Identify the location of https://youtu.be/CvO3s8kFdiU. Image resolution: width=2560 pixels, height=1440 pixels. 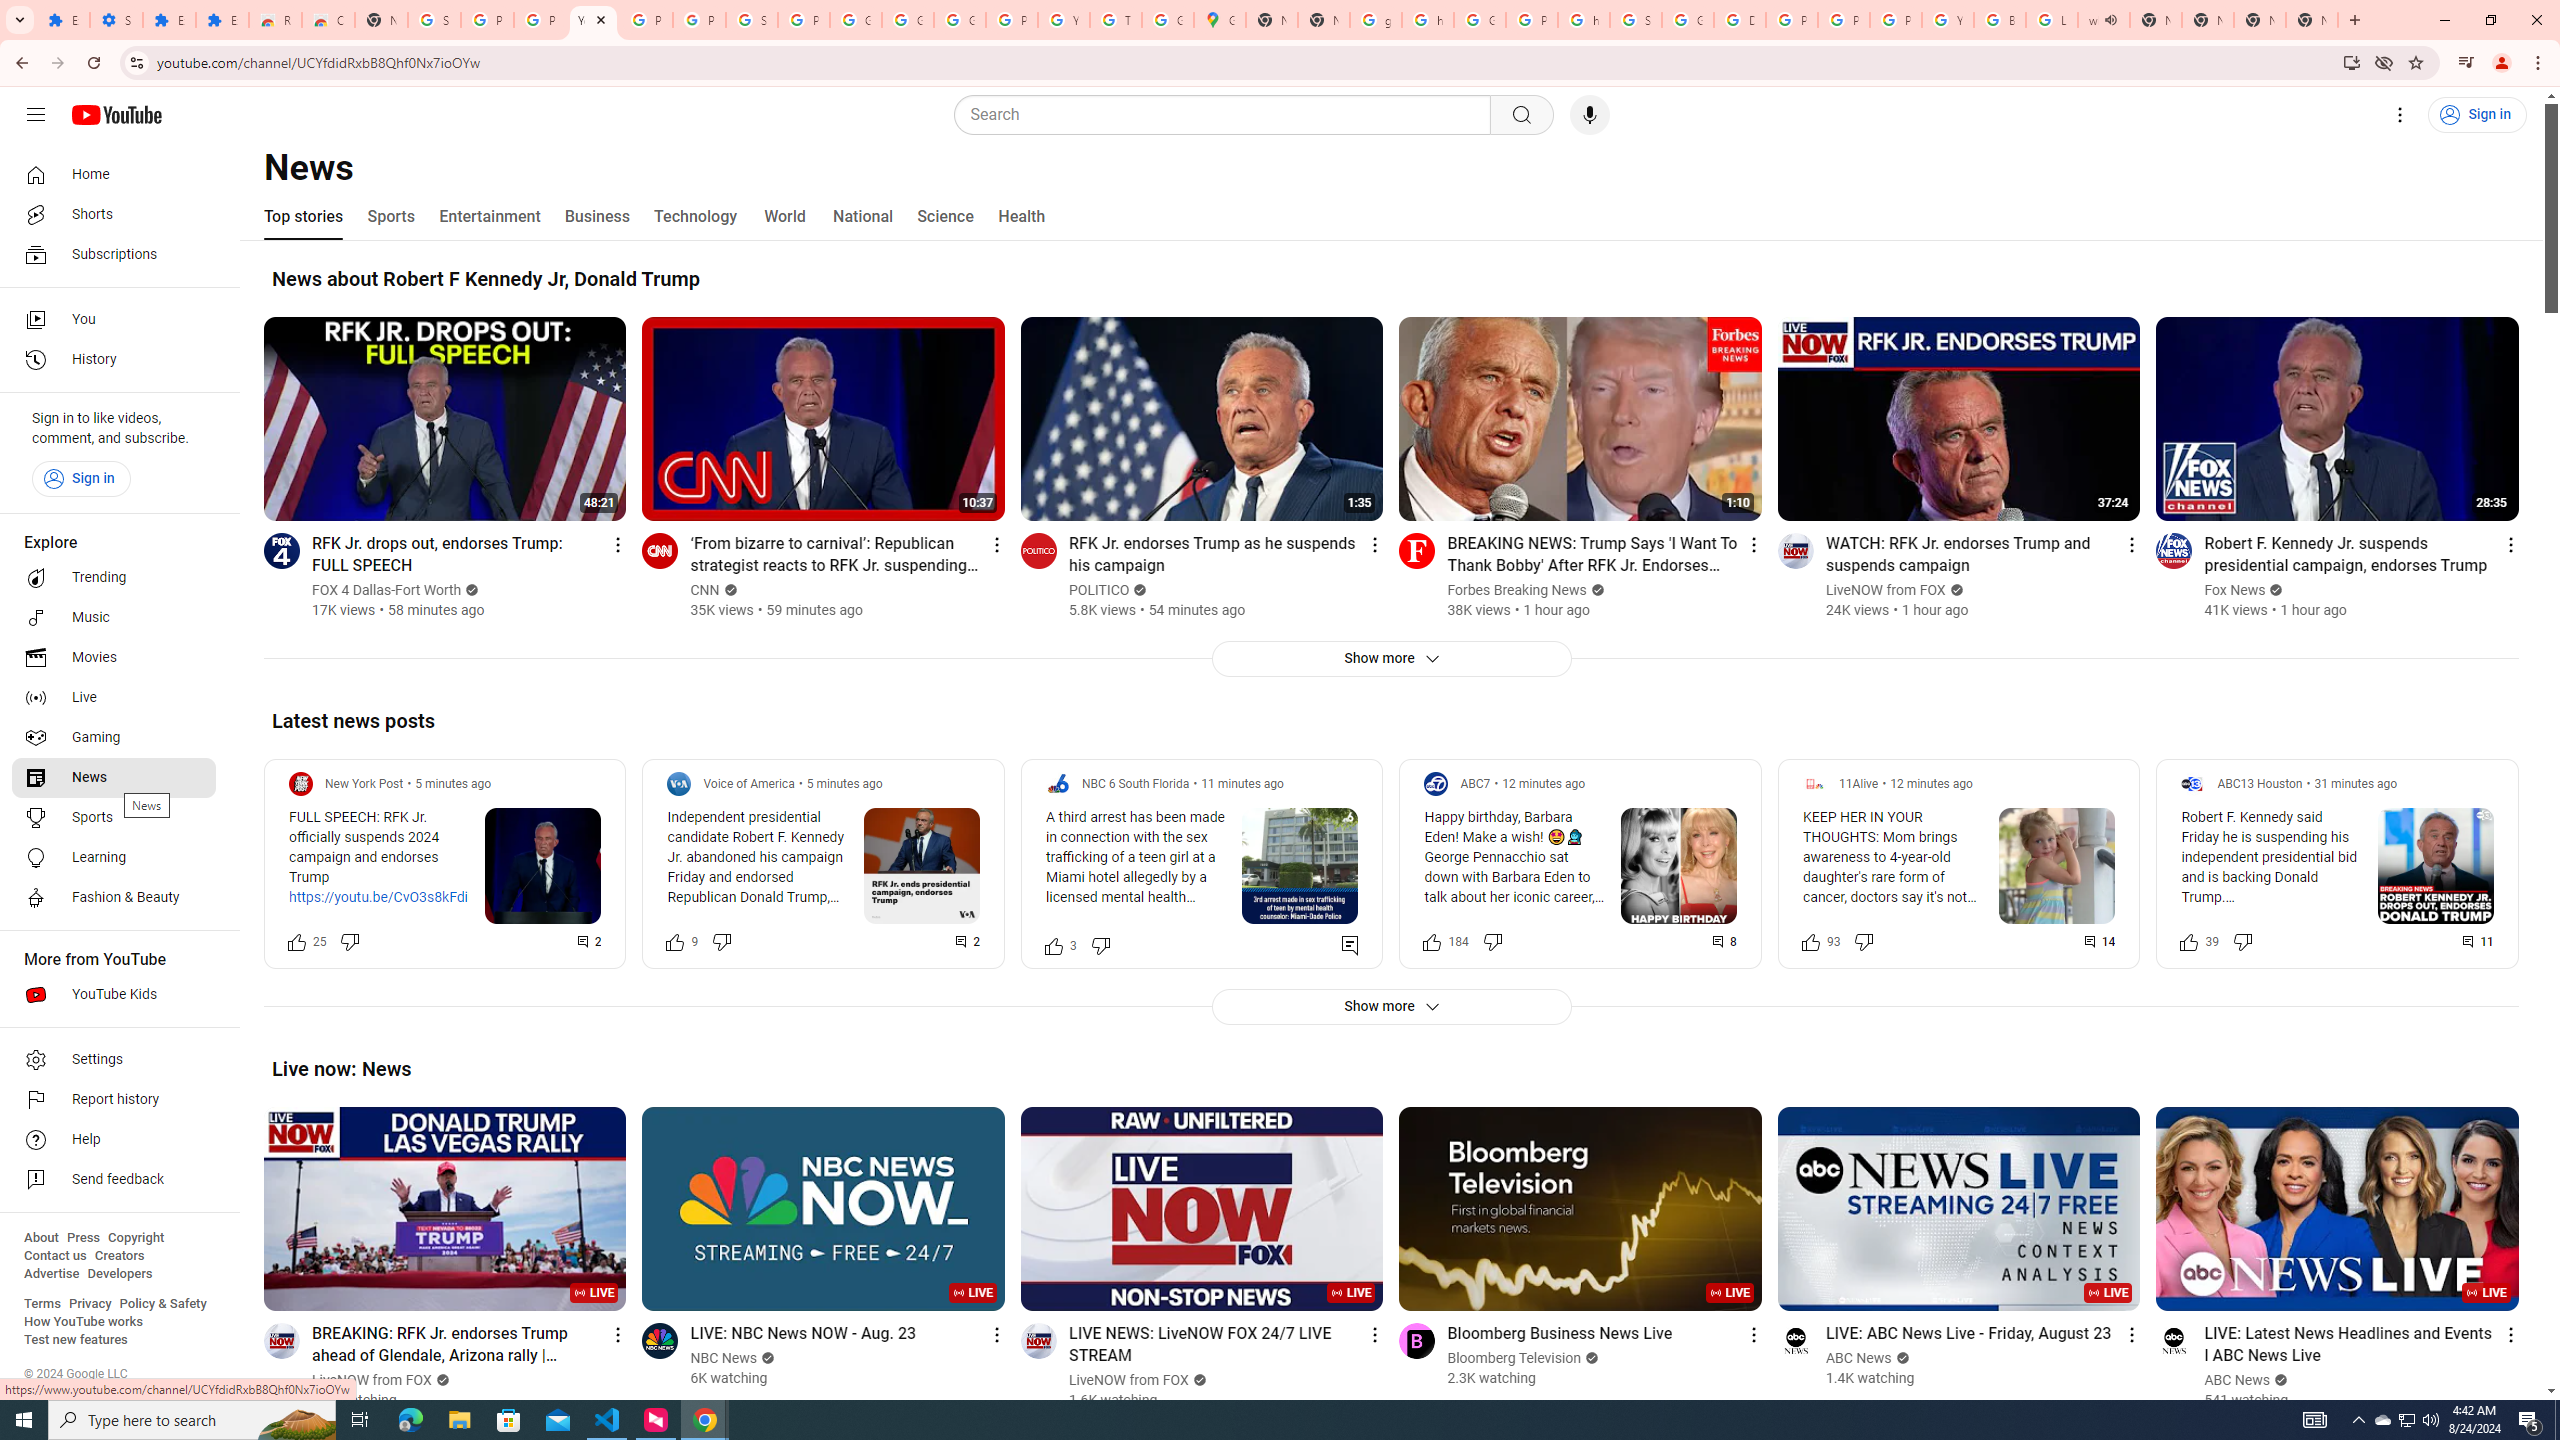
(384, 898).